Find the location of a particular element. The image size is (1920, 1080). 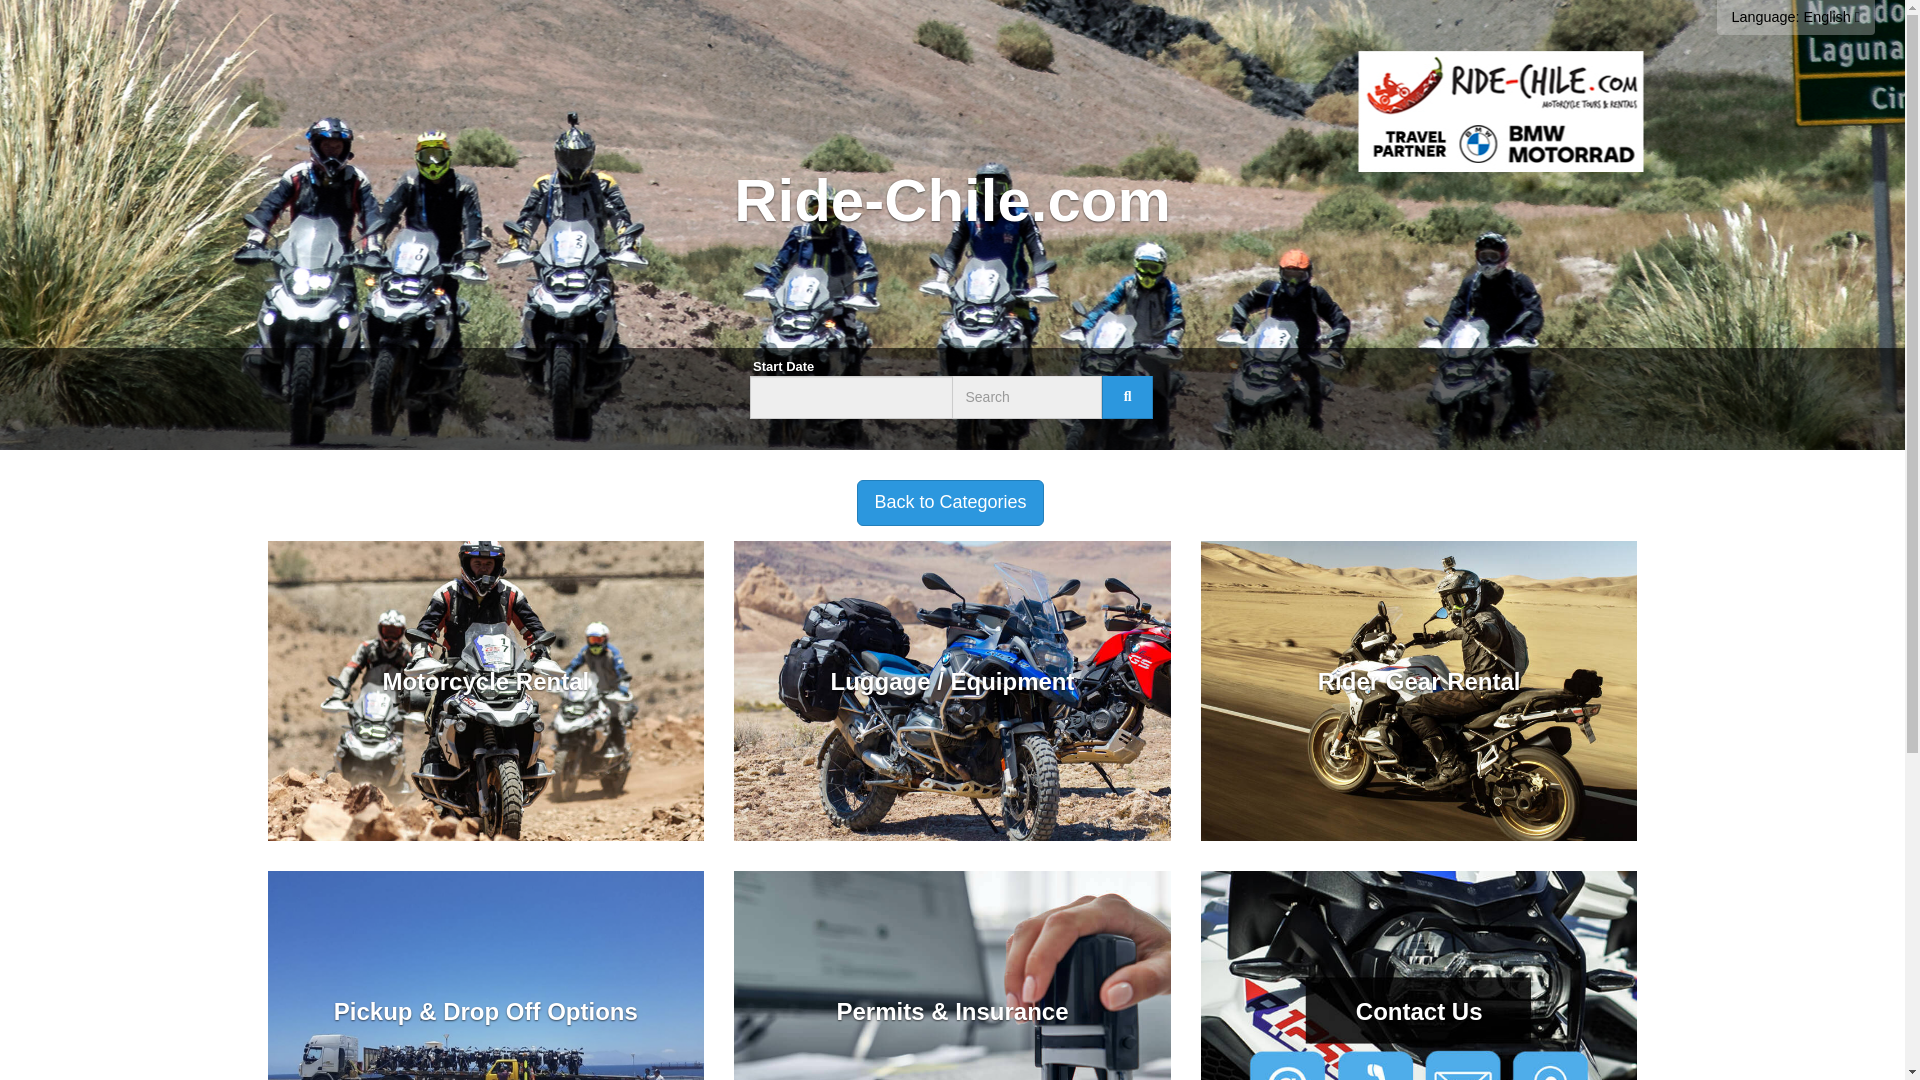

Language: English is located at coordinates (1796, 17).